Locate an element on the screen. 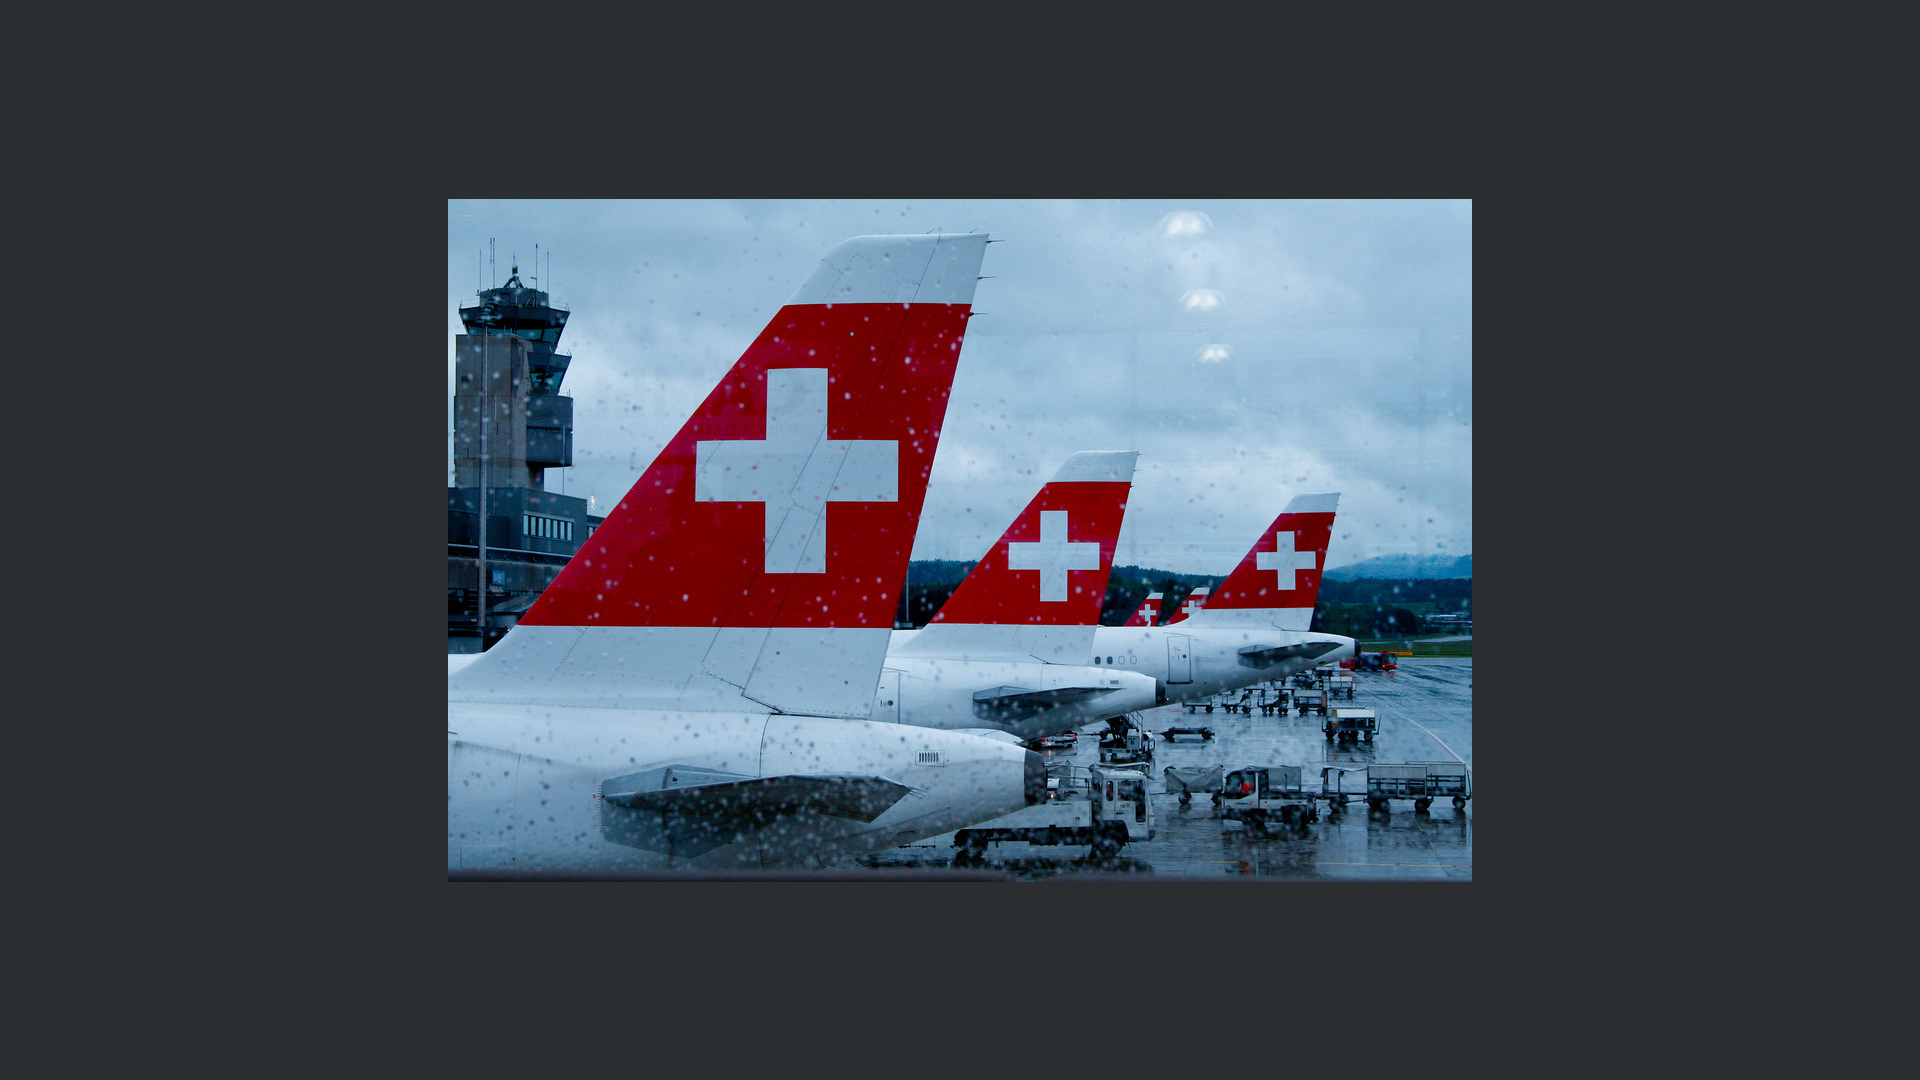 The height and width of the screenshot is (1080, 1920). alceste is located at coordinates (332, 146).